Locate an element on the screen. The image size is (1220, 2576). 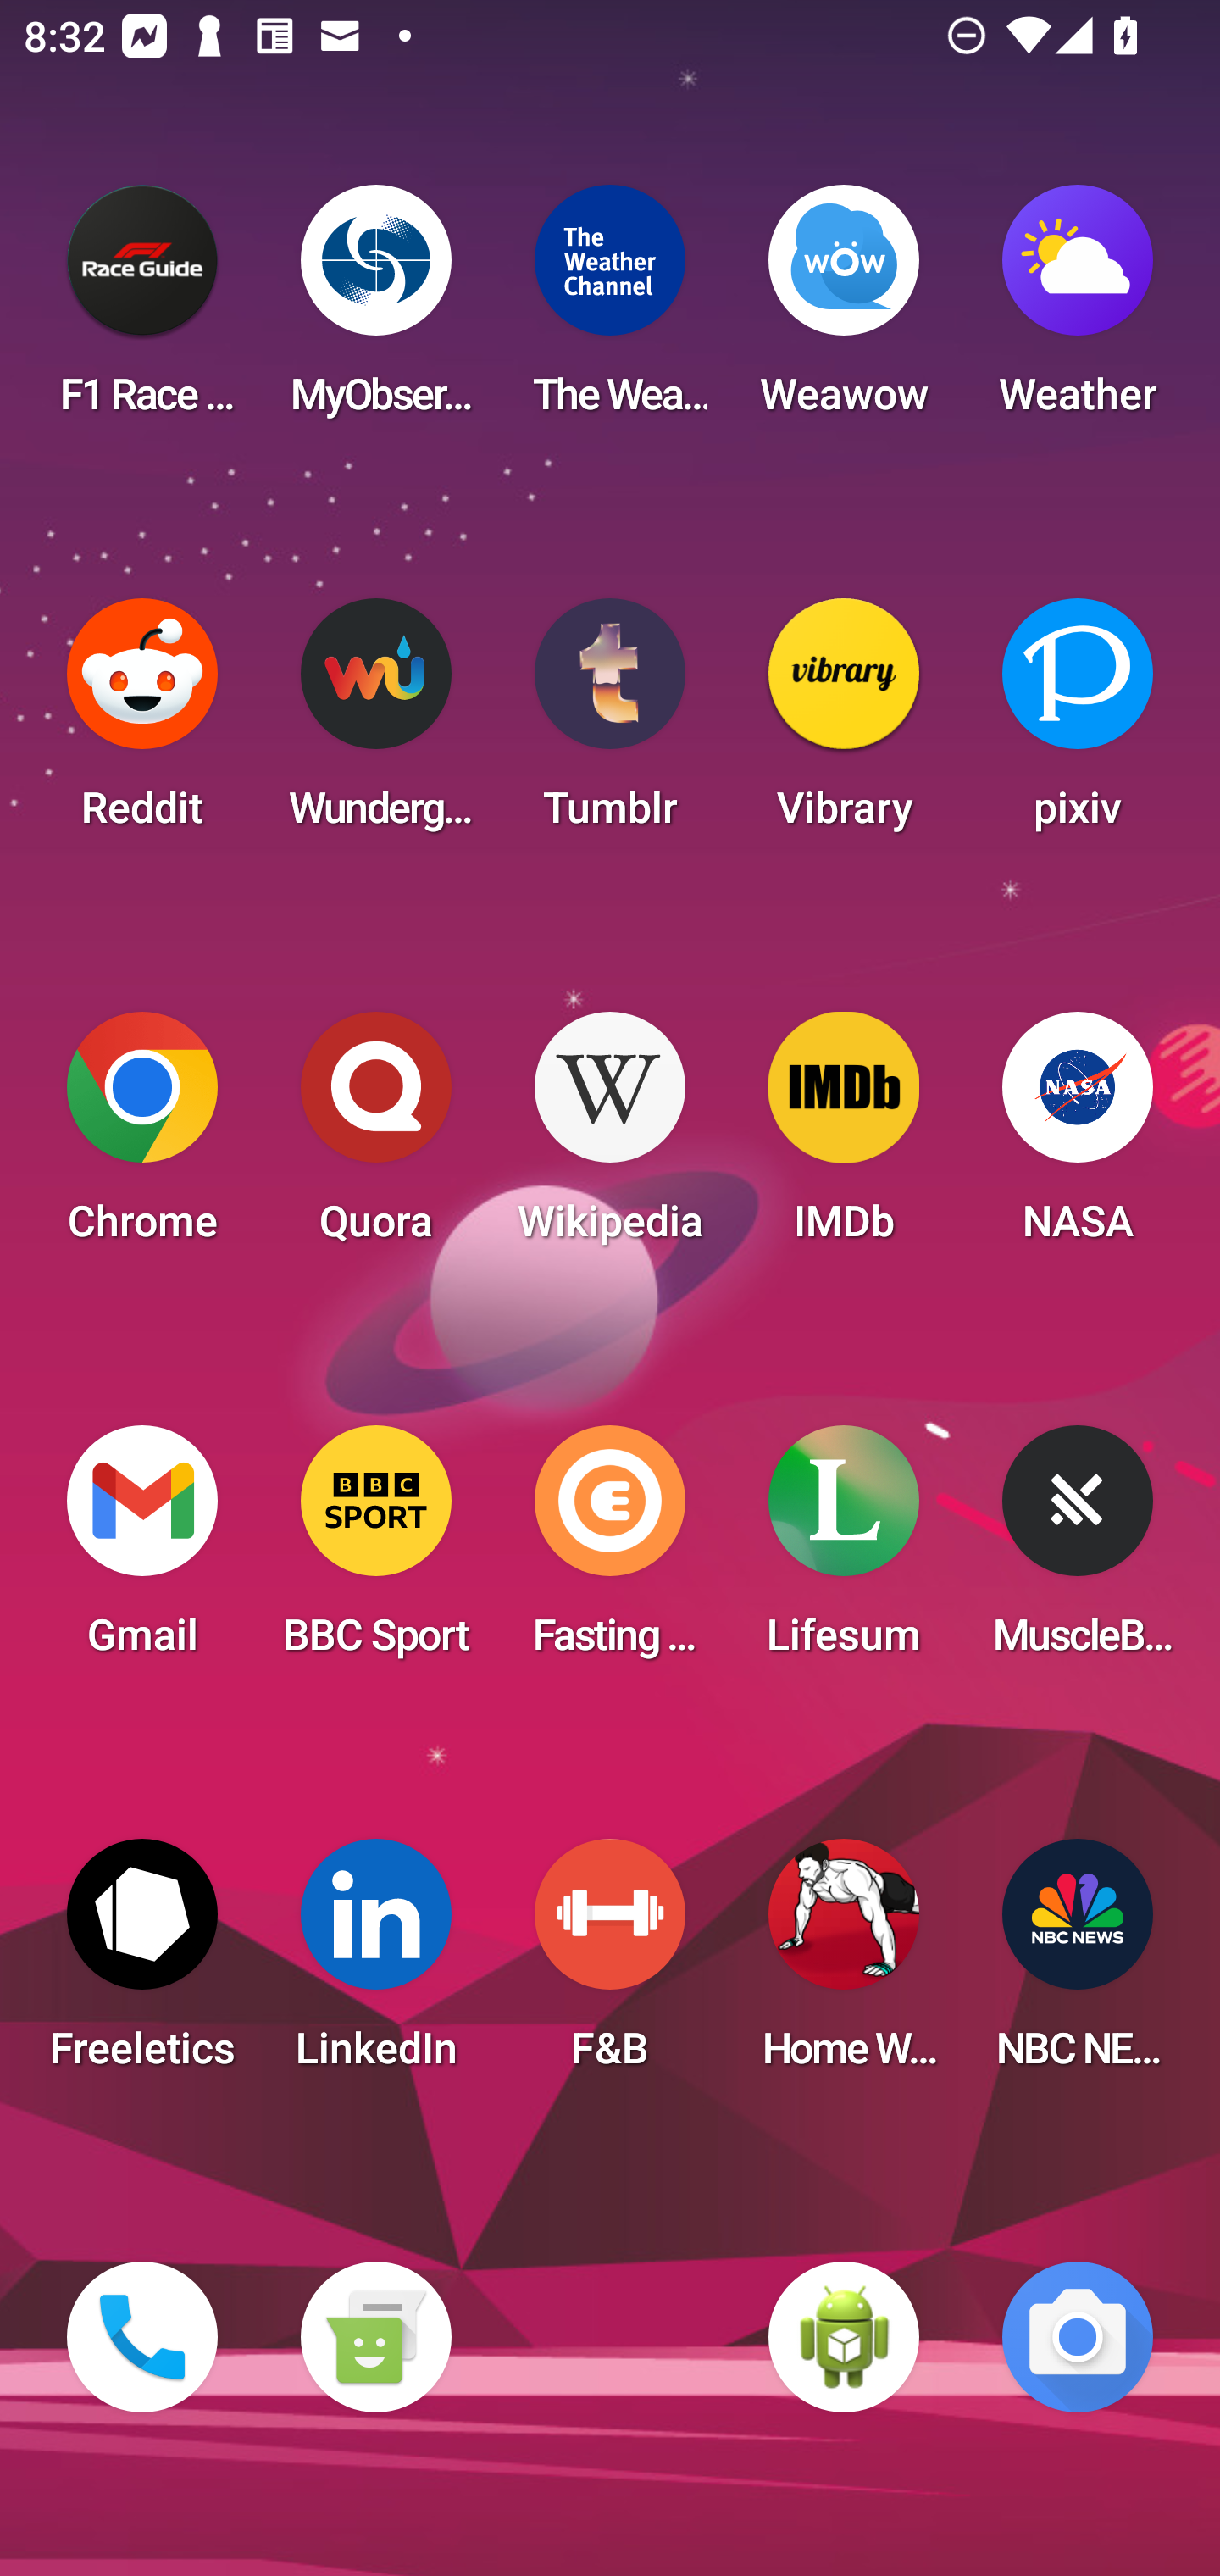
Quora is located at coordinates (375, 1137).